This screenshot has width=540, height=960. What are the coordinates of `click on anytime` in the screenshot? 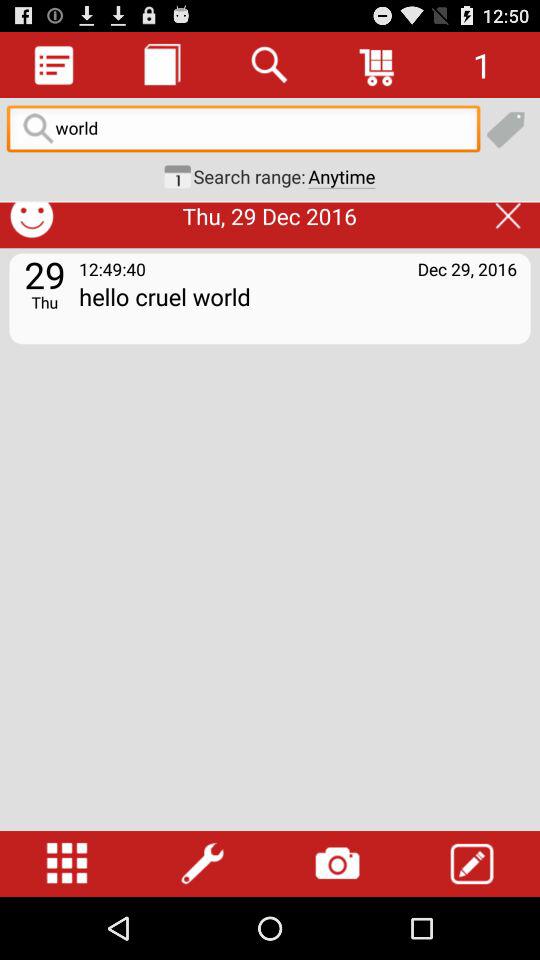 It's located at (340, 176).